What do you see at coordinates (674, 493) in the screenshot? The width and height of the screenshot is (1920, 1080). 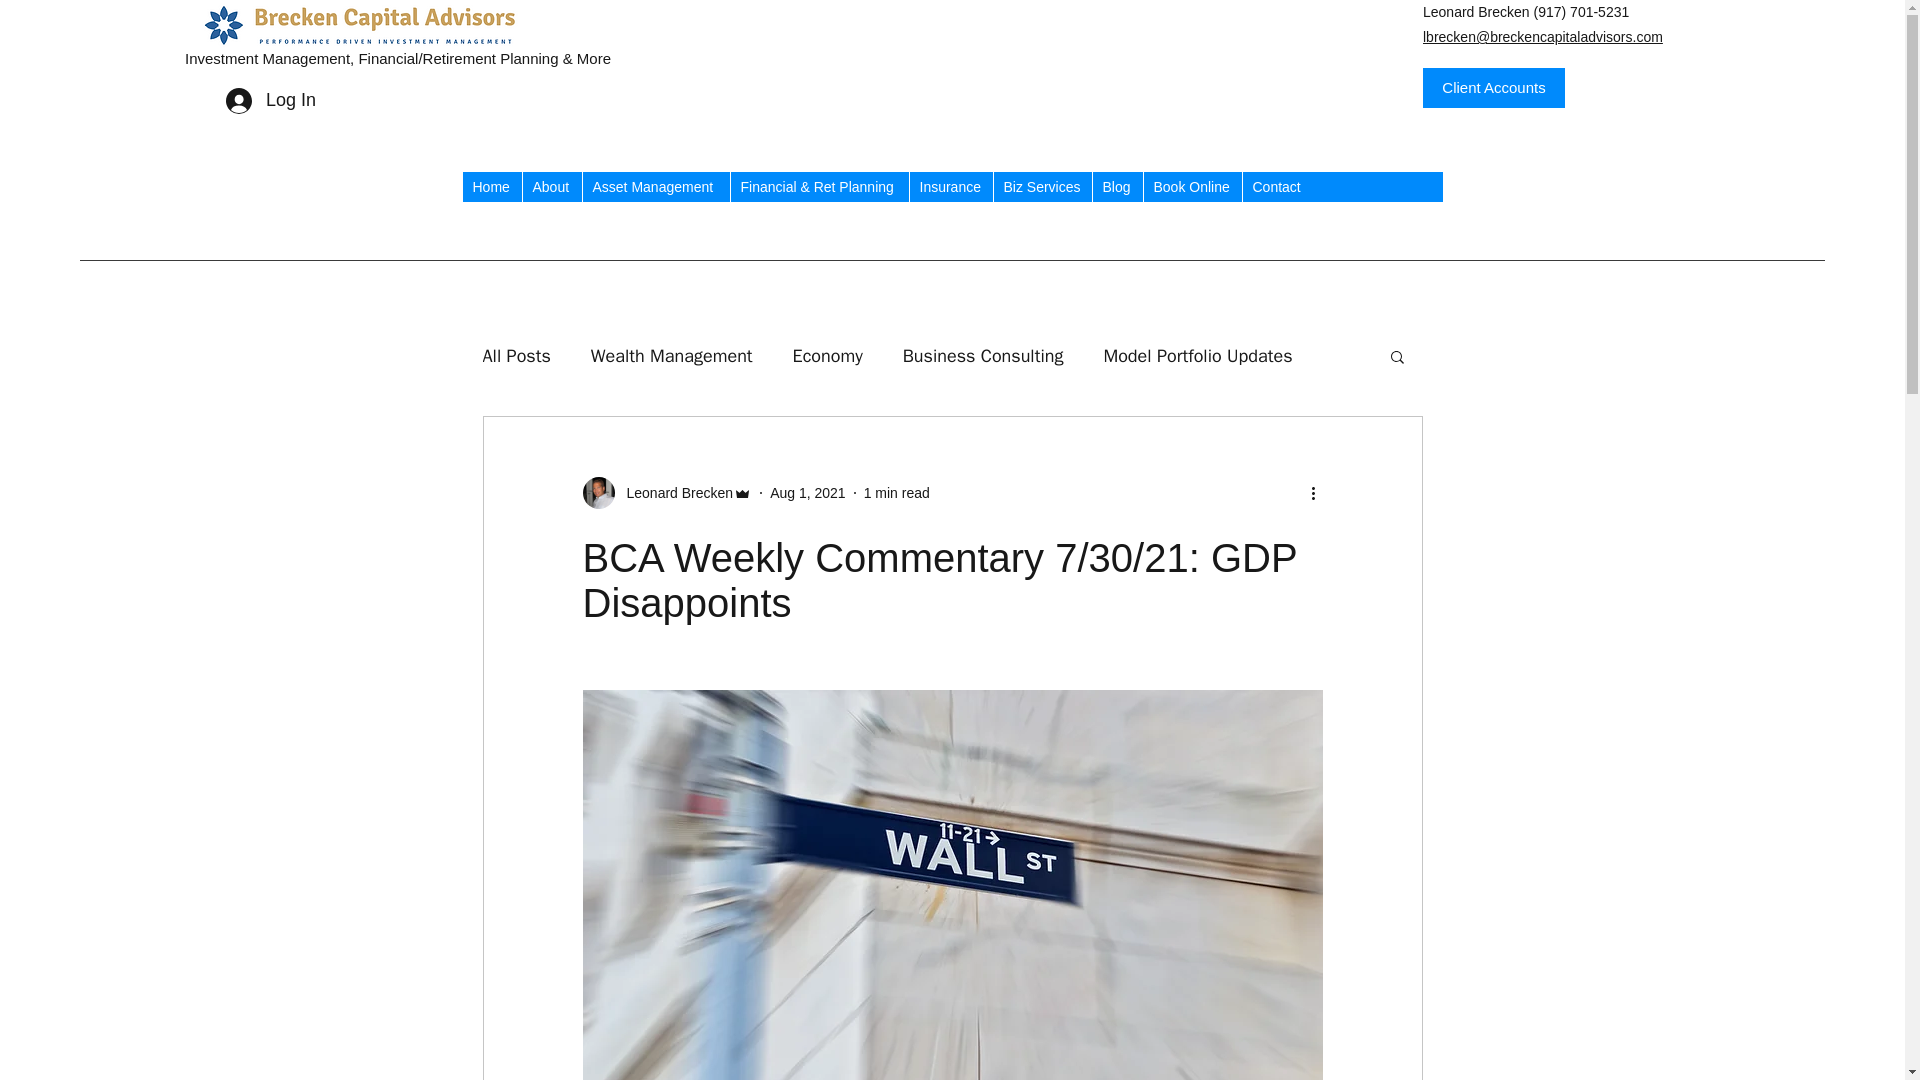 I see `Leonard Brecken` at bounding box center [674, 493].